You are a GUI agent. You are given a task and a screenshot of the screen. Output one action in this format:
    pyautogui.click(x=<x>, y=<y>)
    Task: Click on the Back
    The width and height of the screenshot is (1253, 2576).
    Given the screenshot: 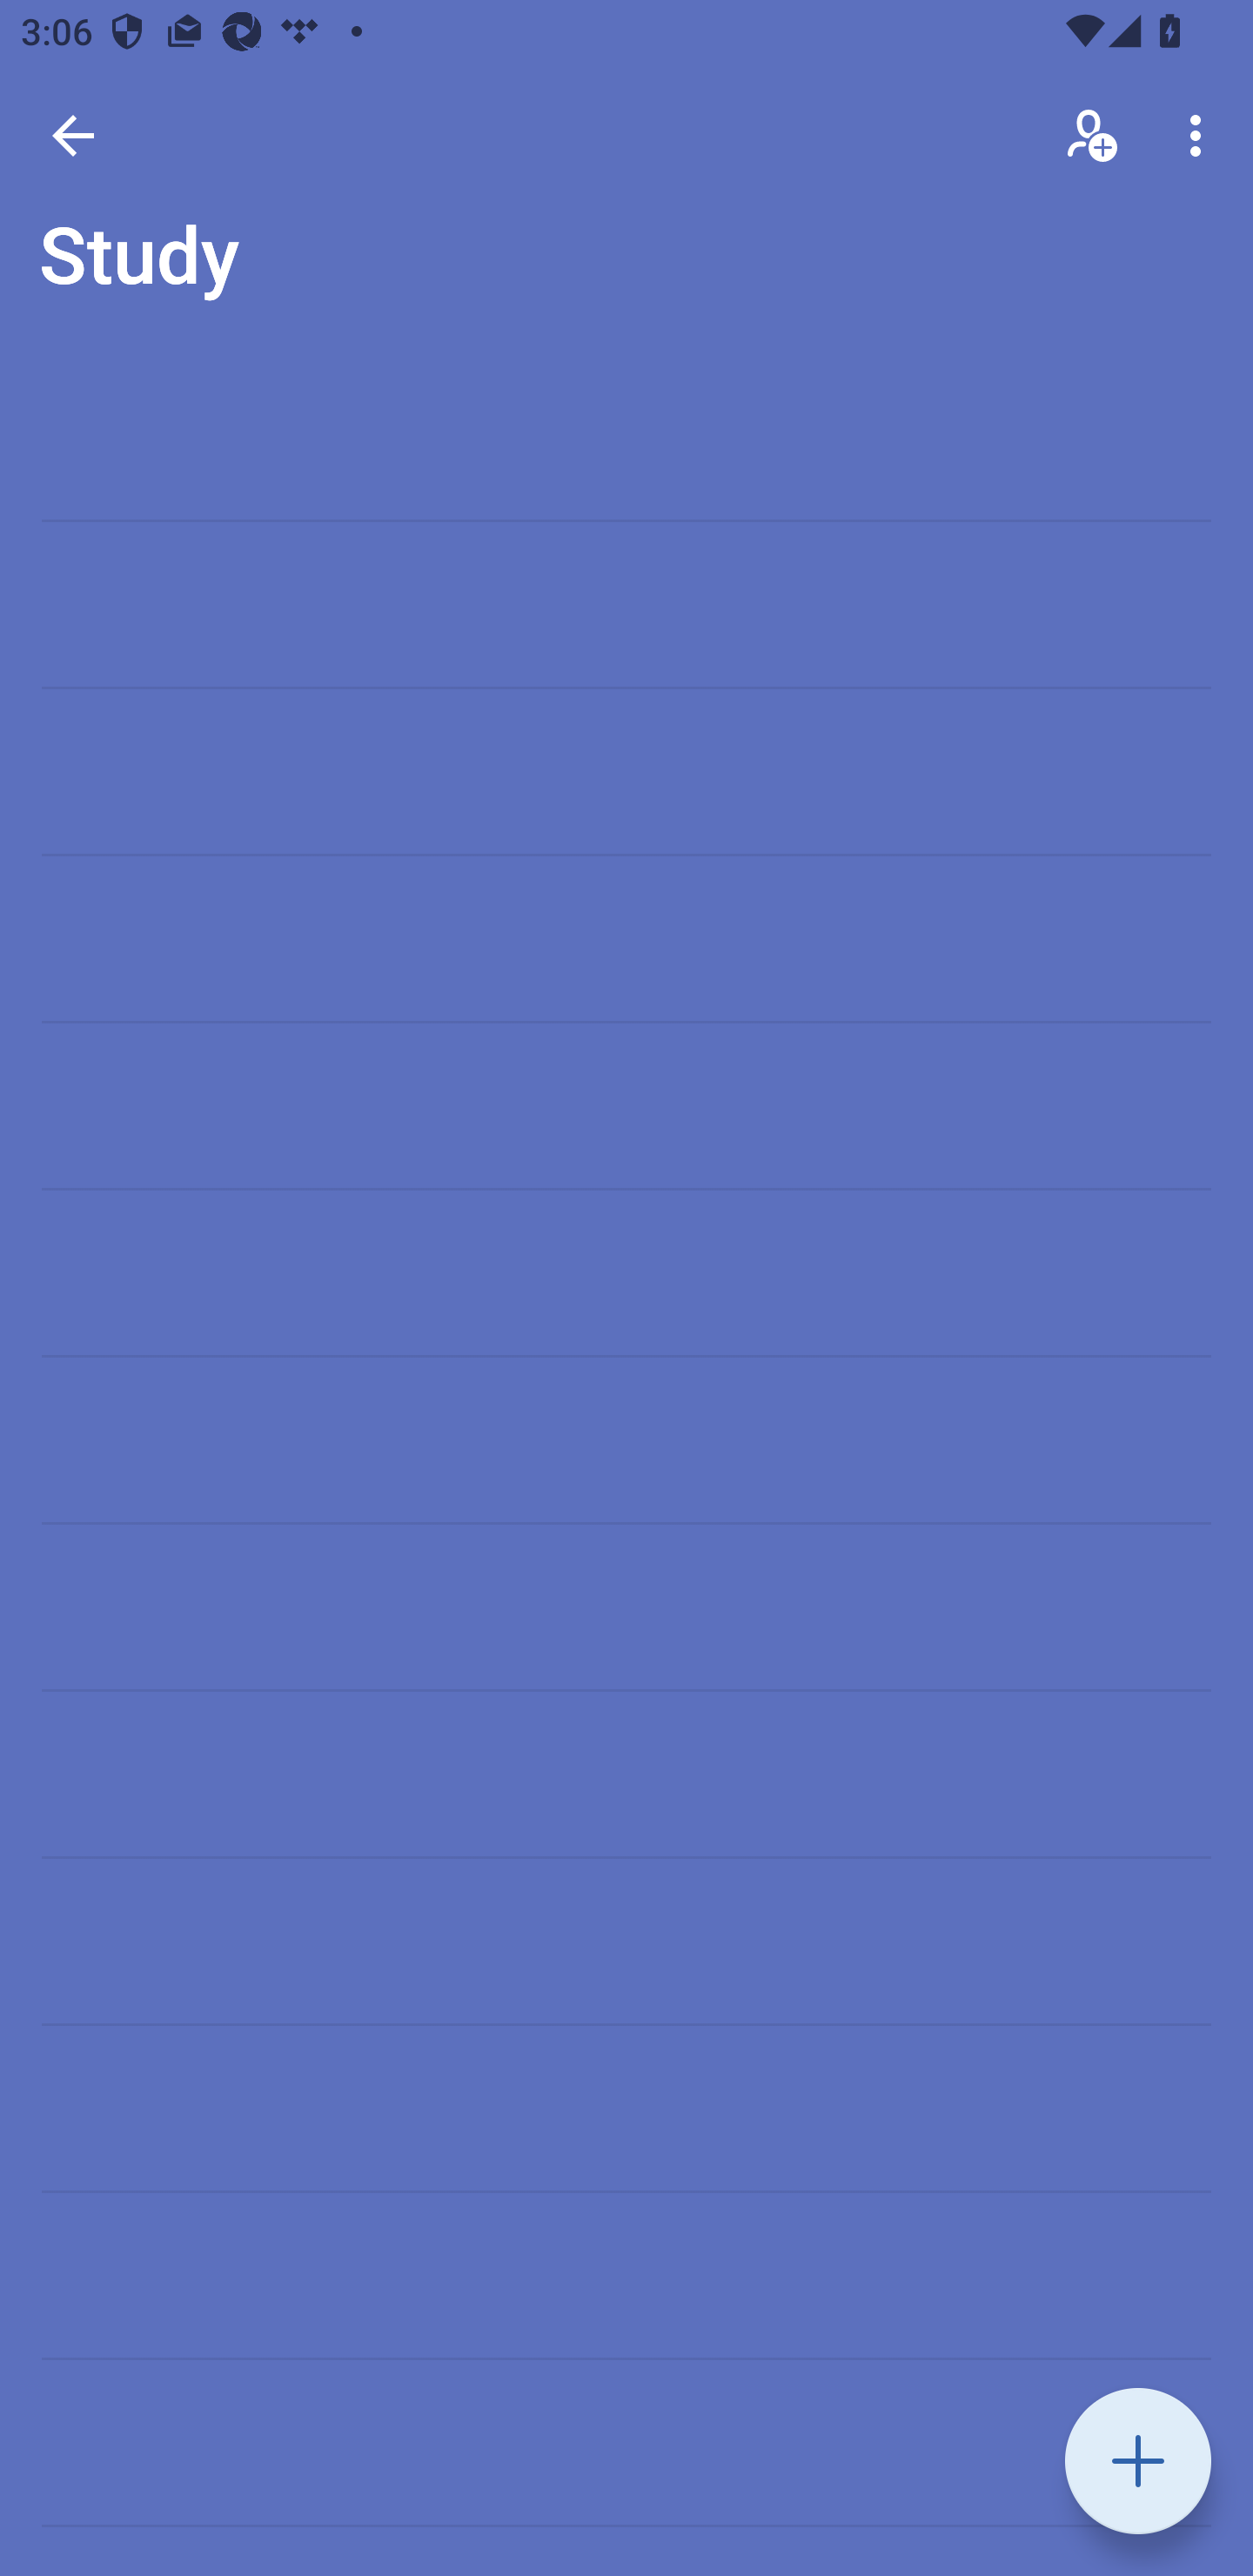 What is the action you would take?
    pyautogui.click(x=73, y=135)
    